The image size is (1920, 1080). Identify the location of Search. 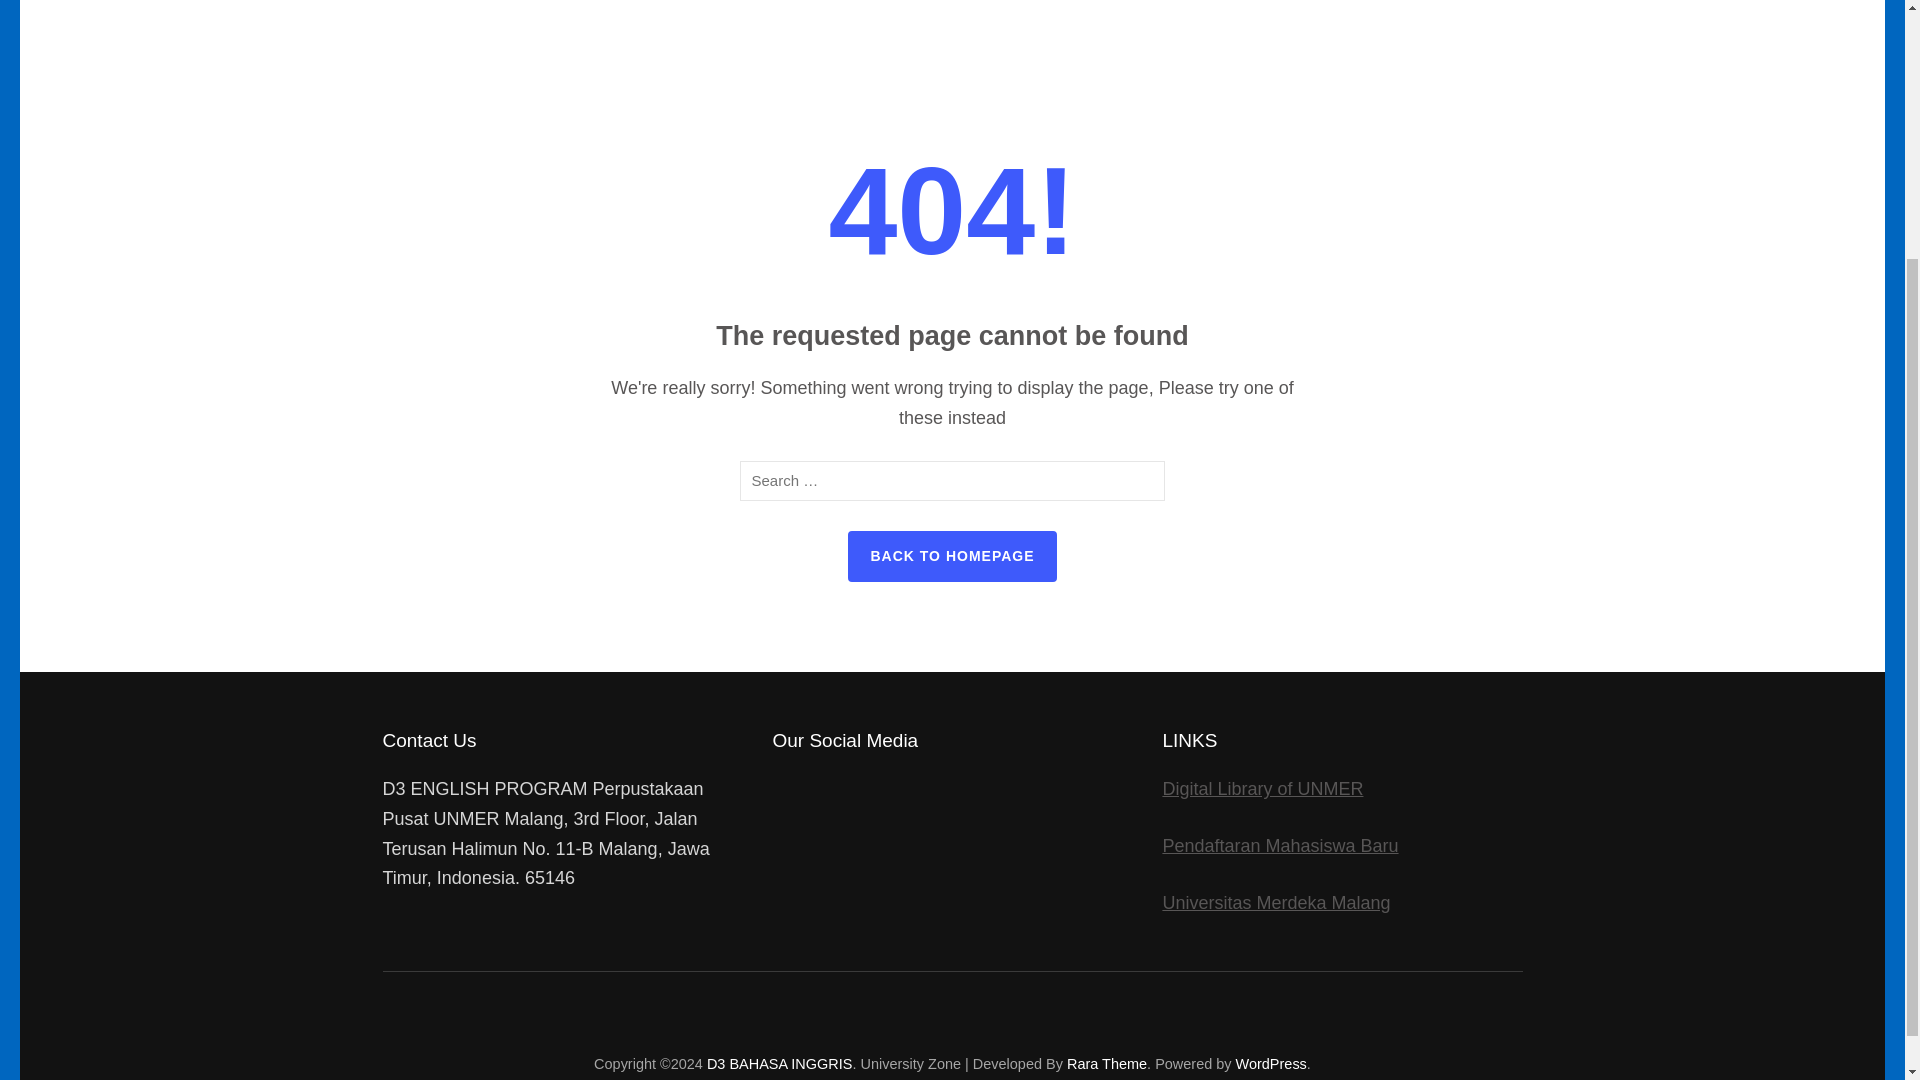
(1142, 481).